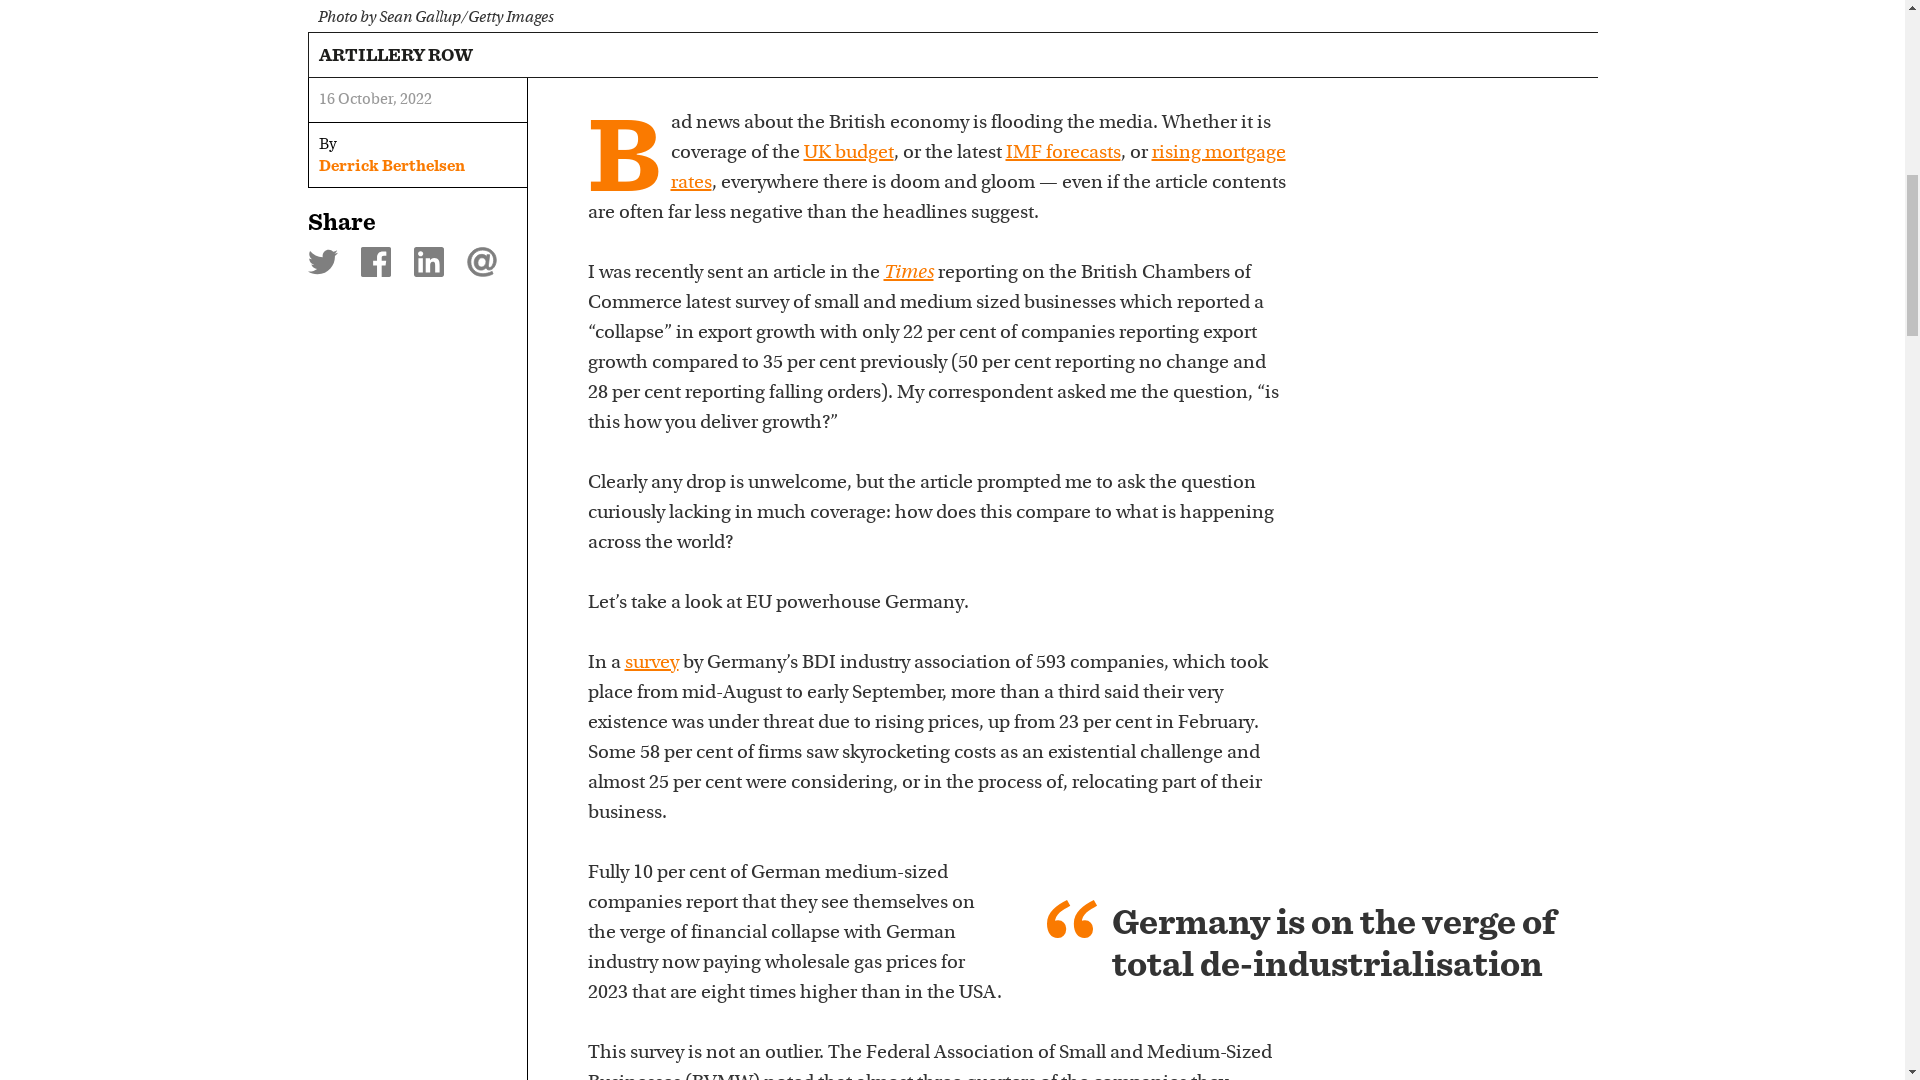  I want to click on ARTILLERY ROW, so click(395, 54).